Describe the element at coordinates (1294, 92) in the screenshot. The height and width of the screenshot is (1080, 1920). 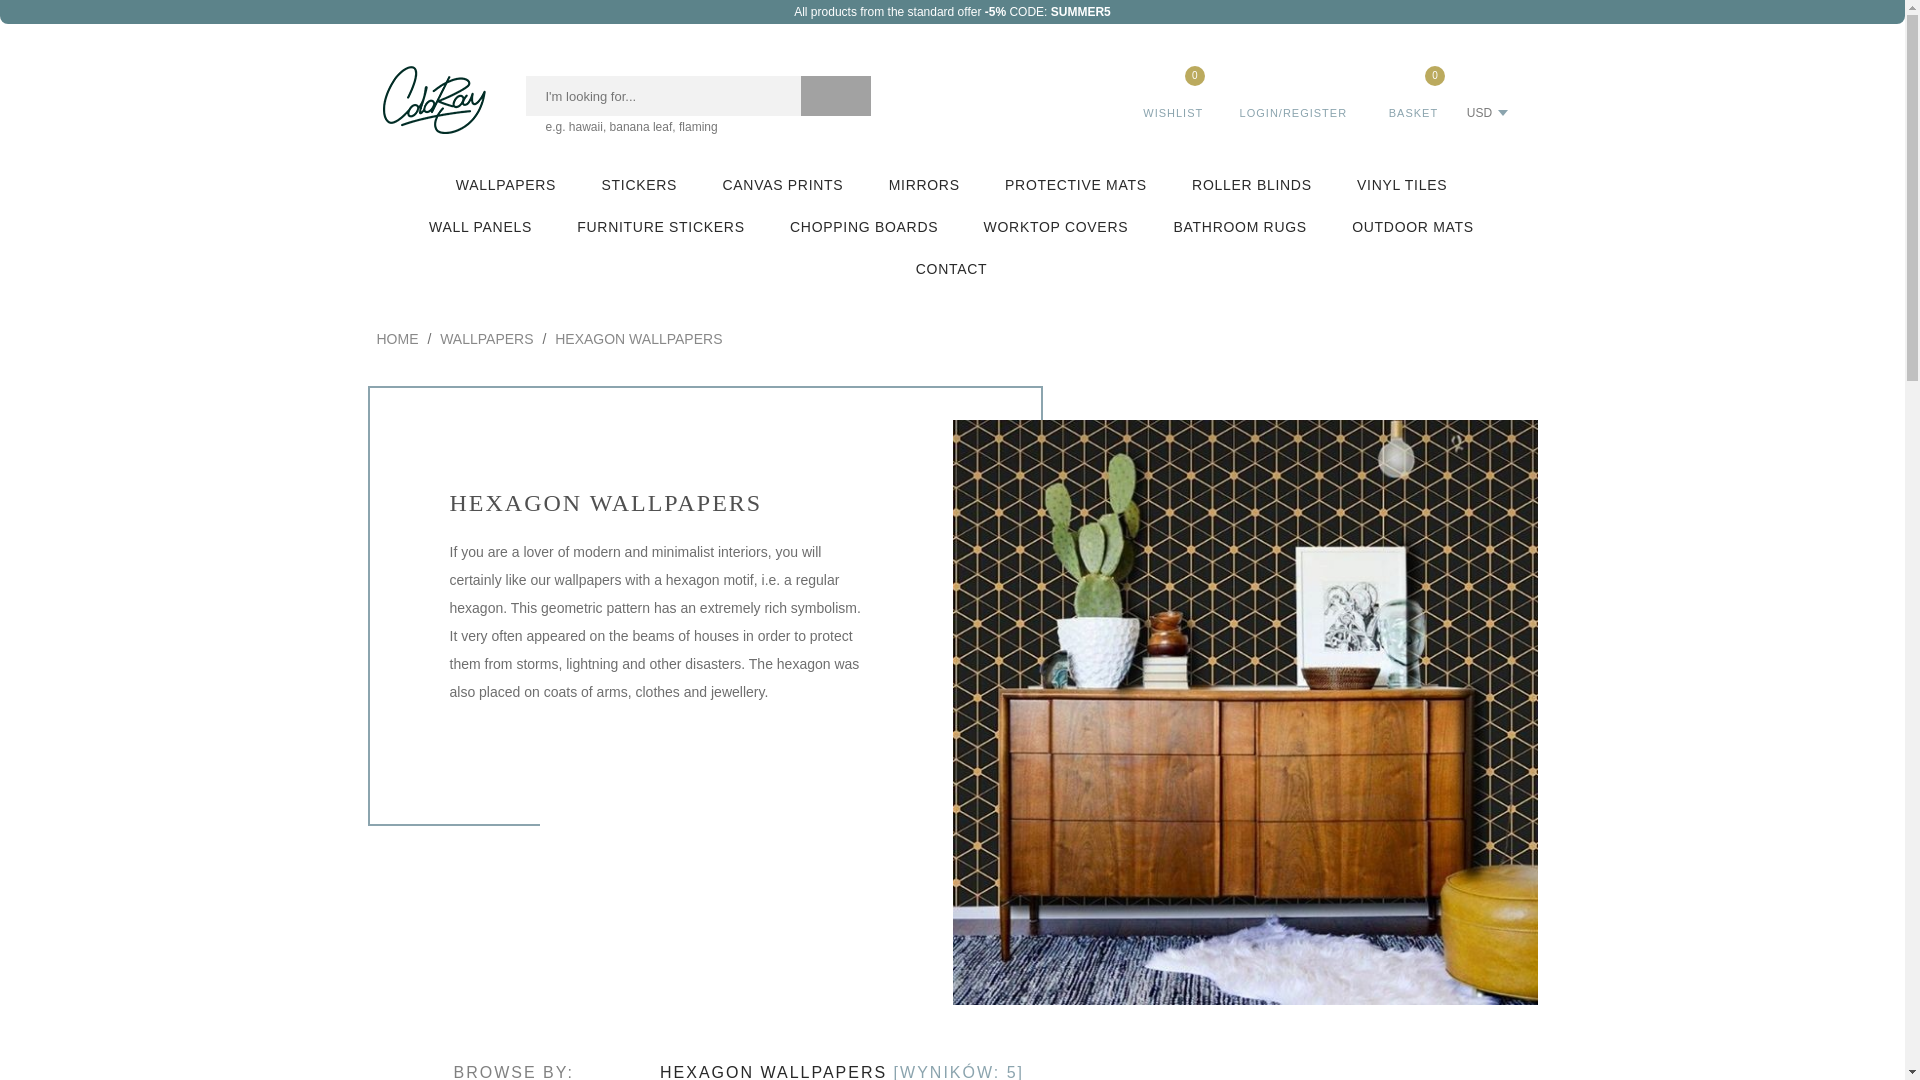
I see `your account` at that location.